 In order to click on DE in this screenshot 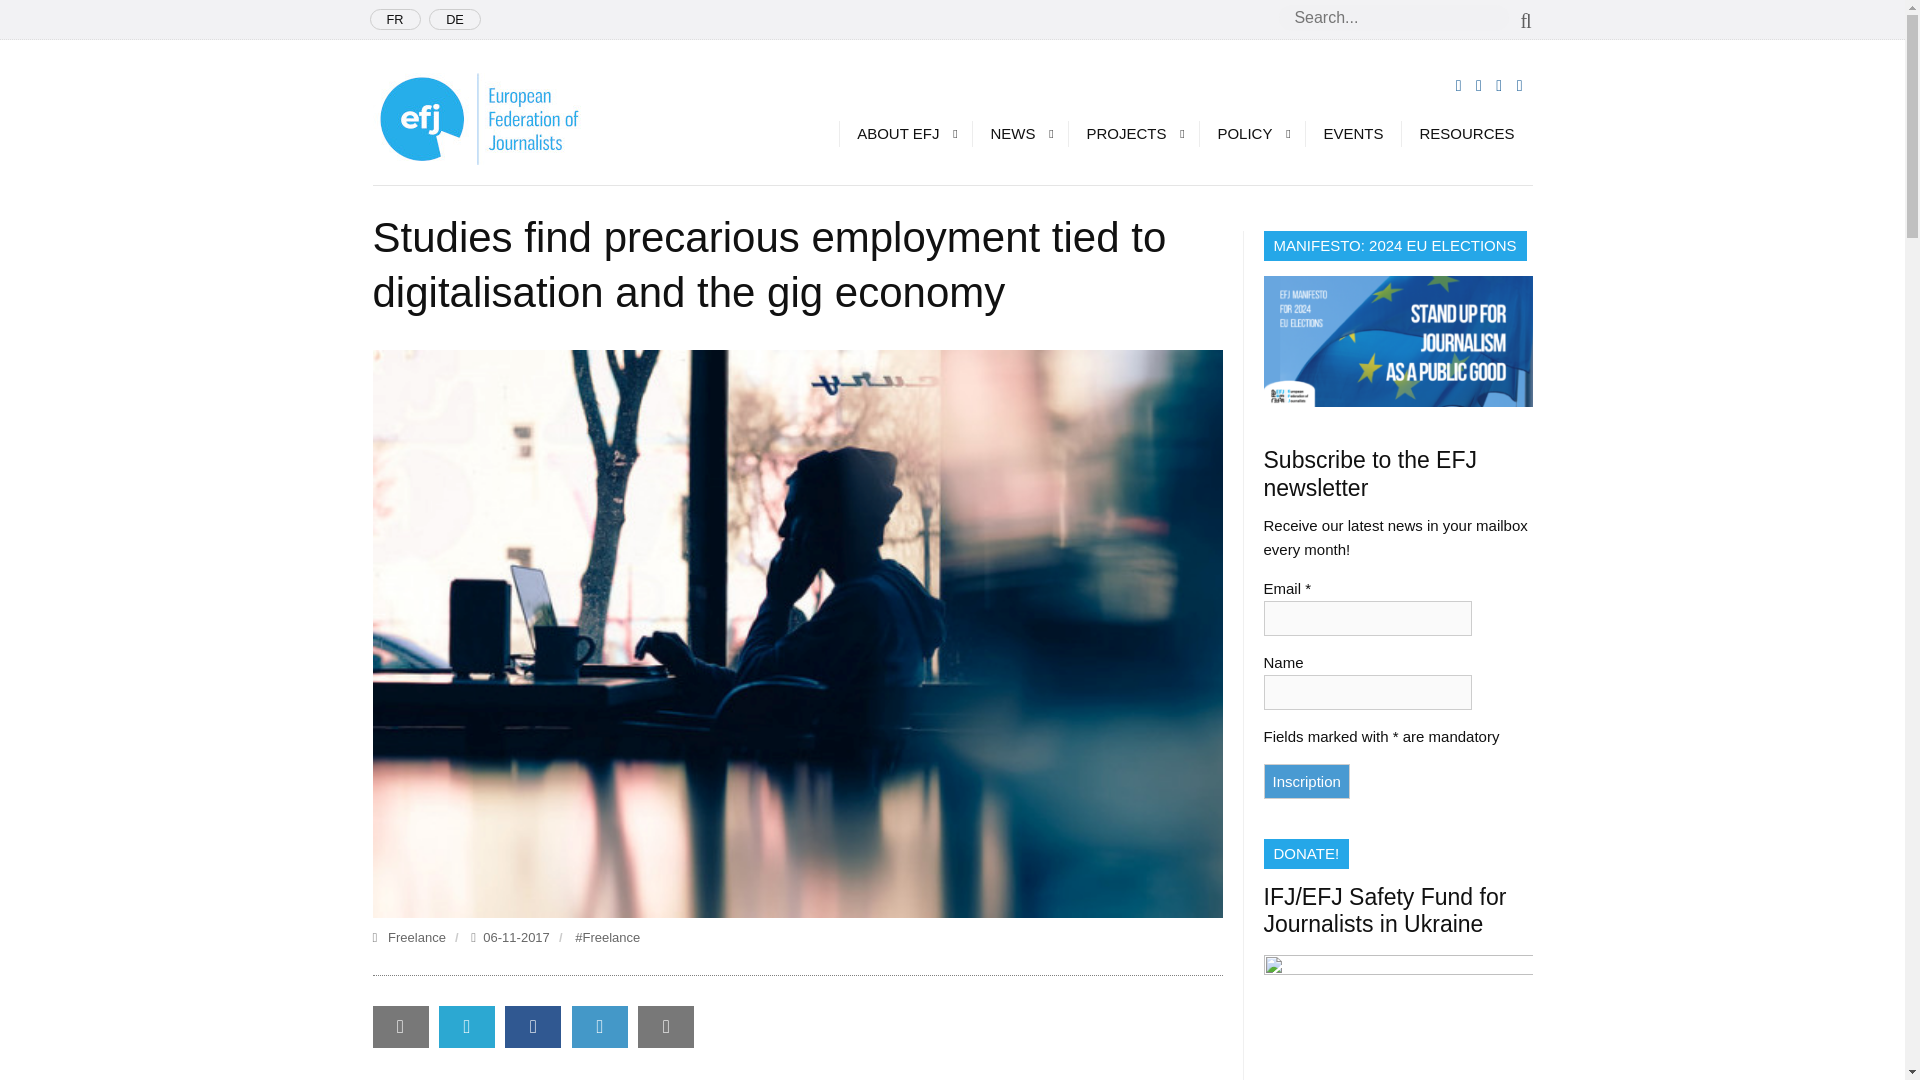, I will do `click(454, 19)`.